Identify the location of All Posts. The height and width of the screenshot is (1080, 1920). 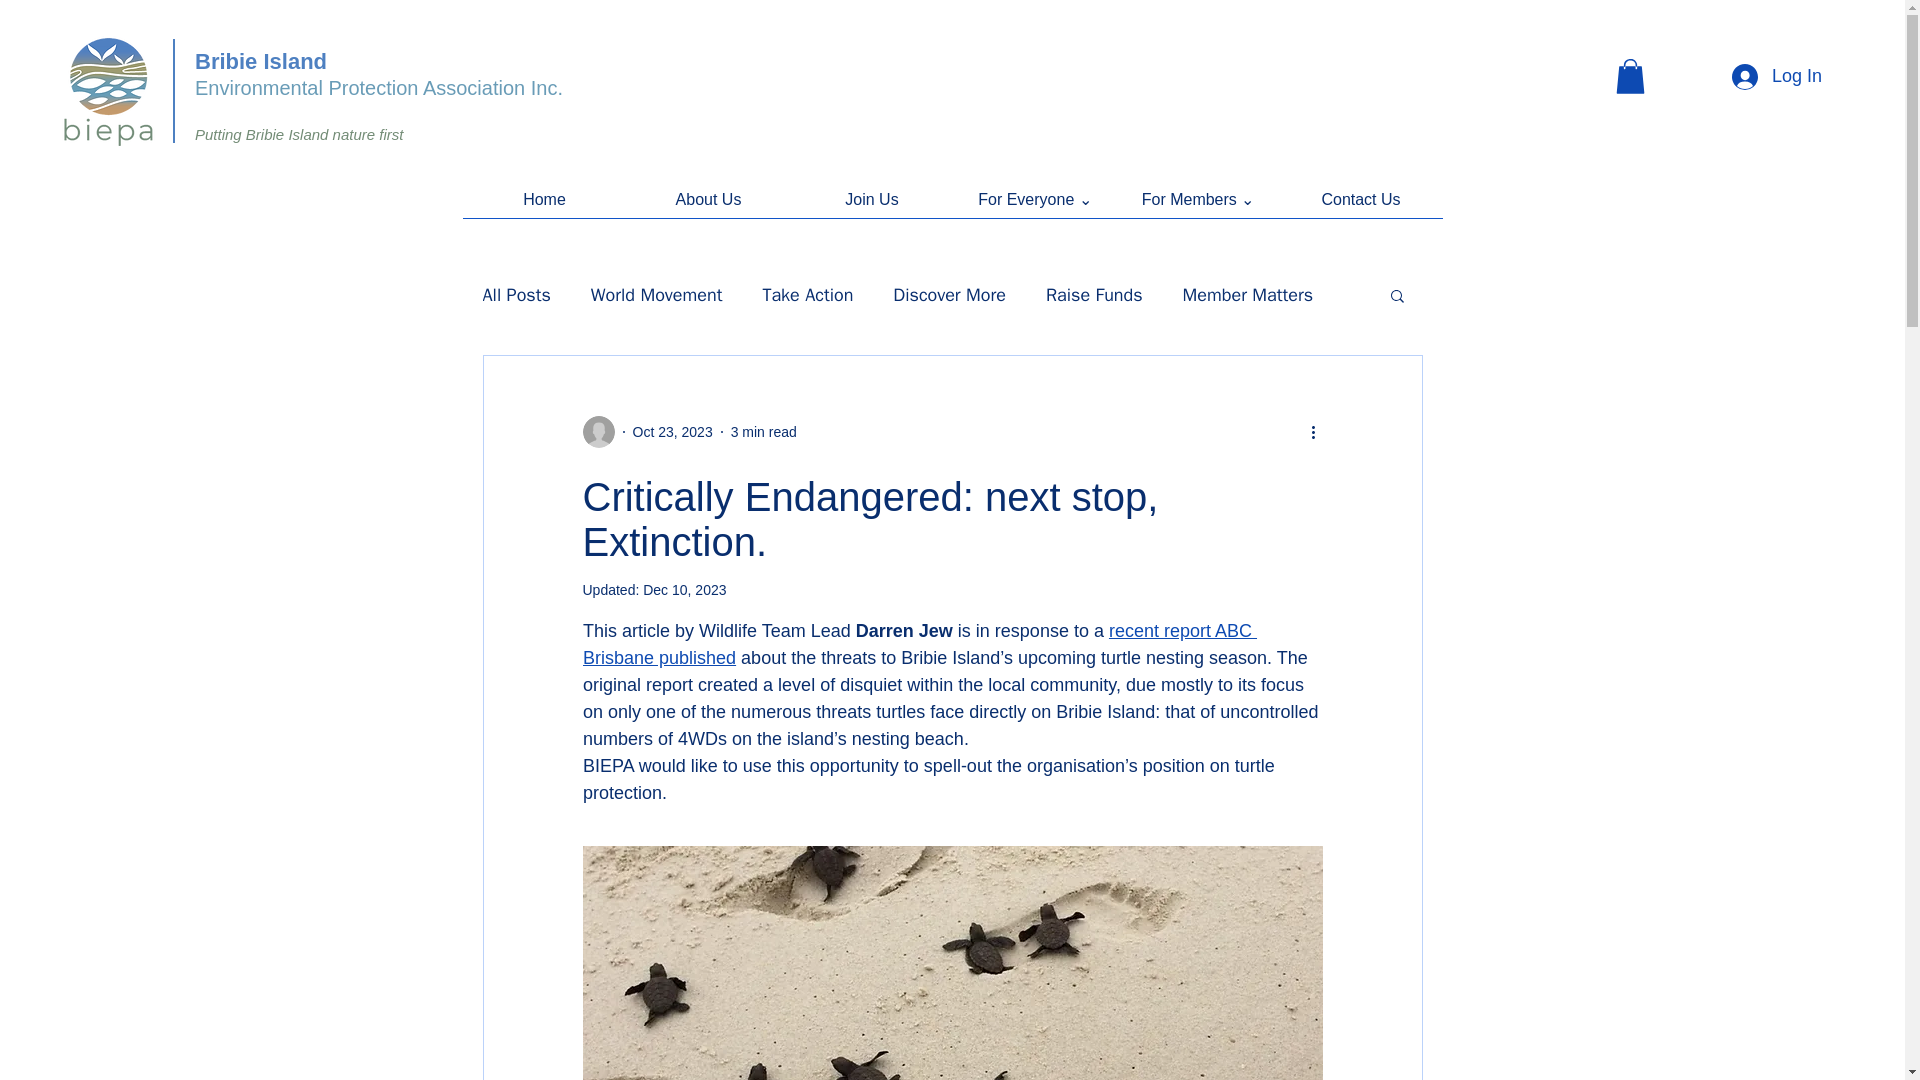
(515, 294).